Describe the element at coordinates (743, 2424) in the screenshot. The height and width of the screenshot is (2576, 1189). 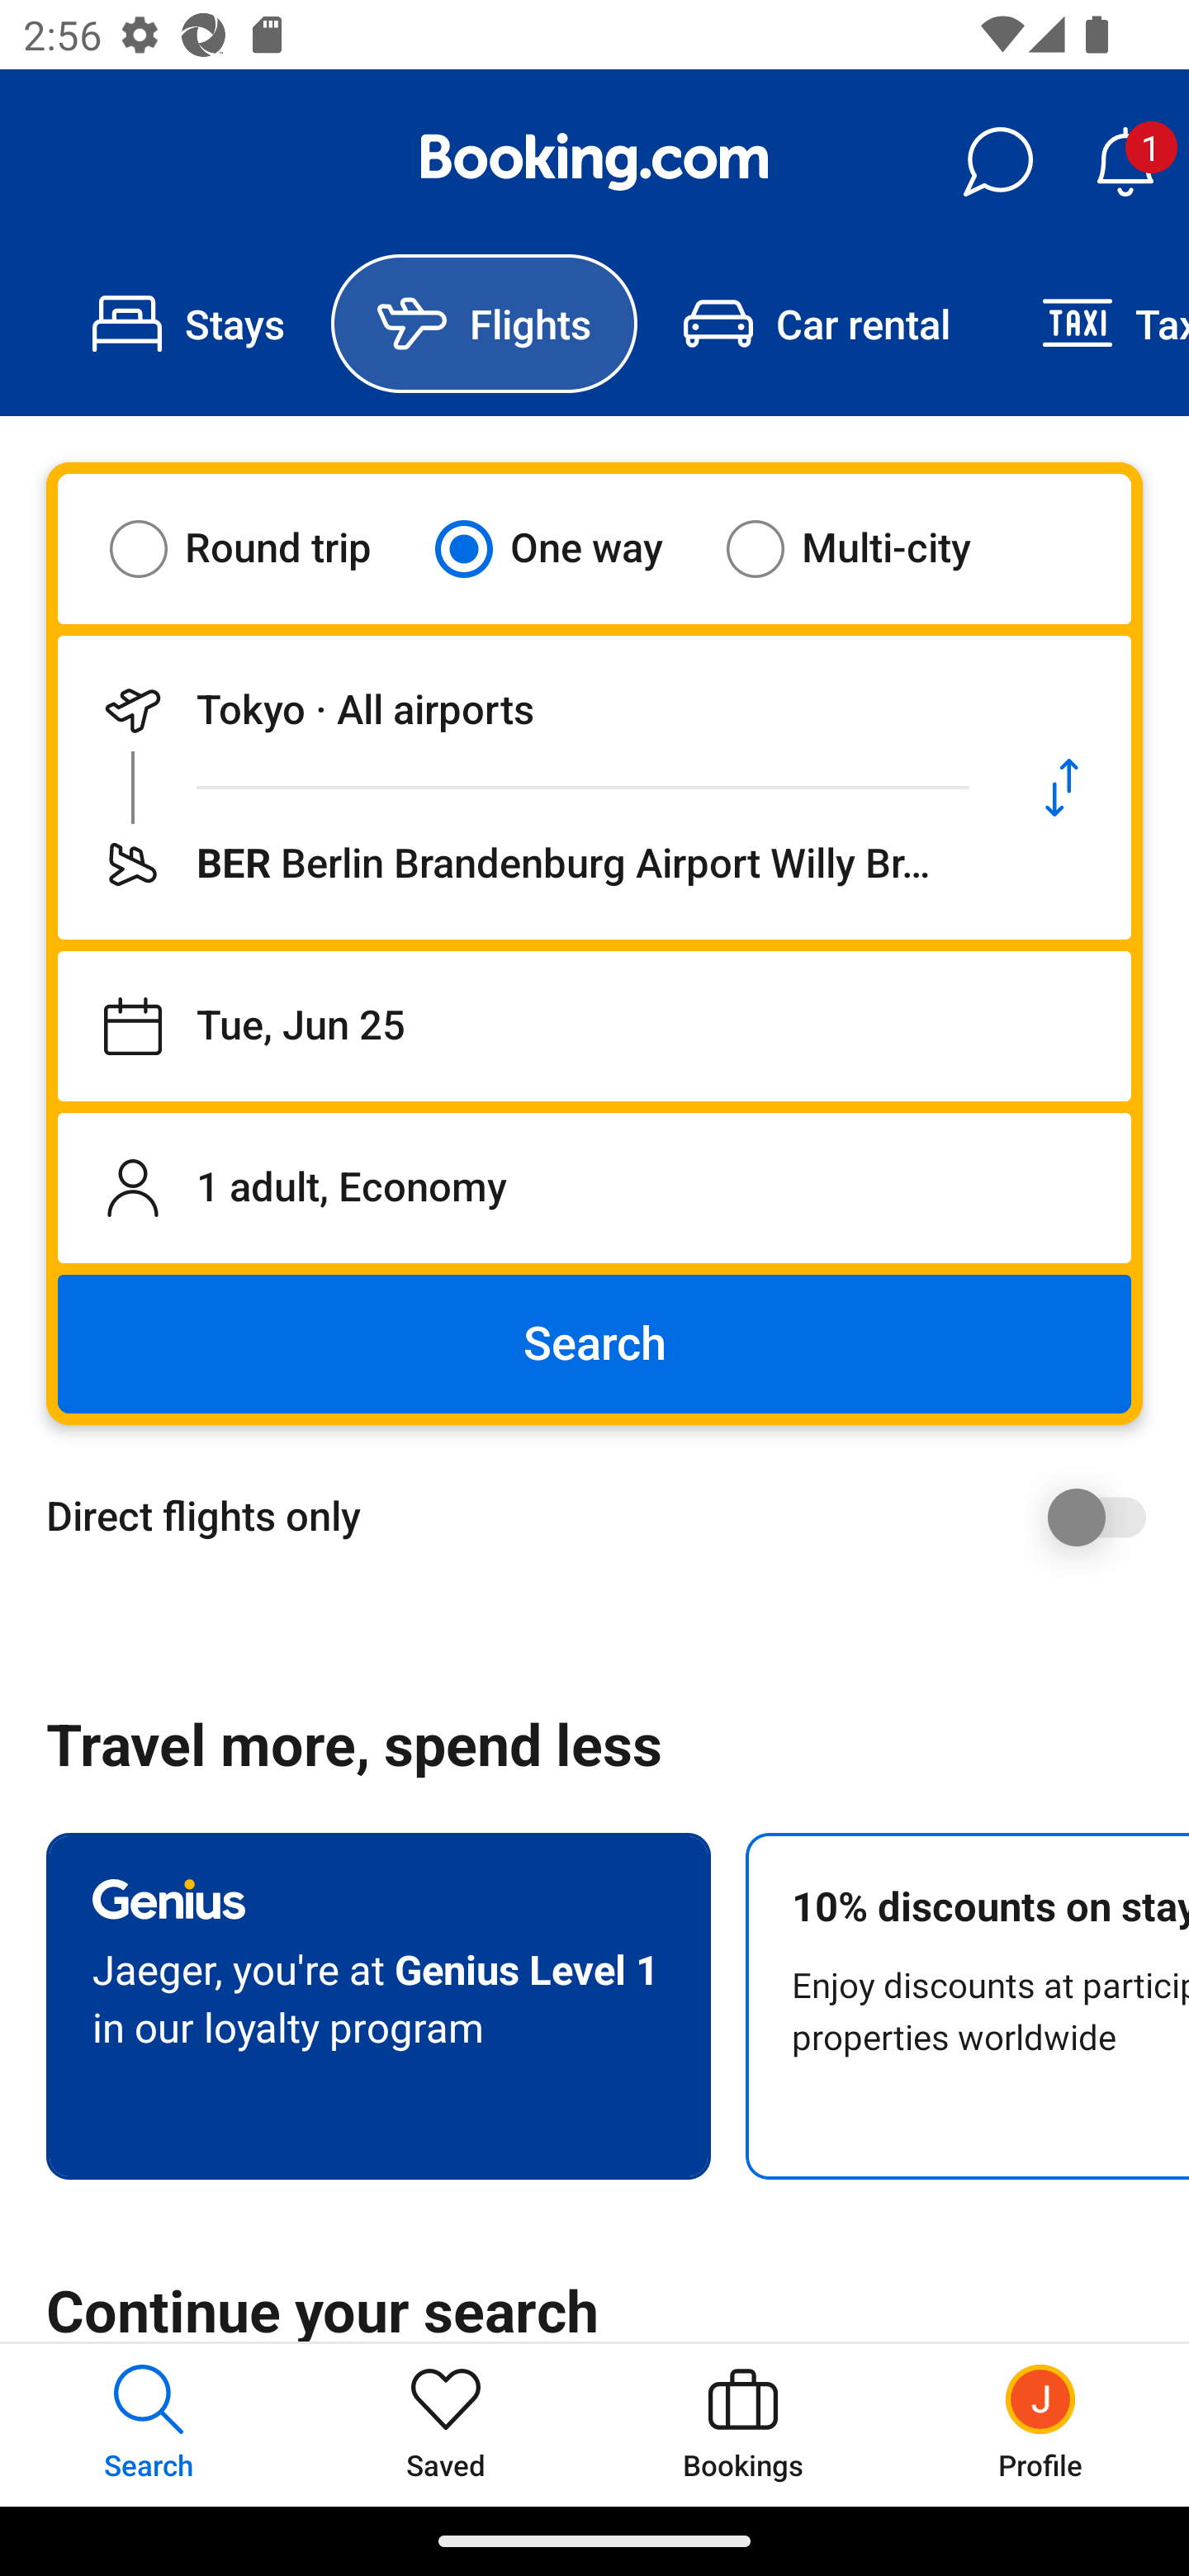
I see `Bookings` at that location.